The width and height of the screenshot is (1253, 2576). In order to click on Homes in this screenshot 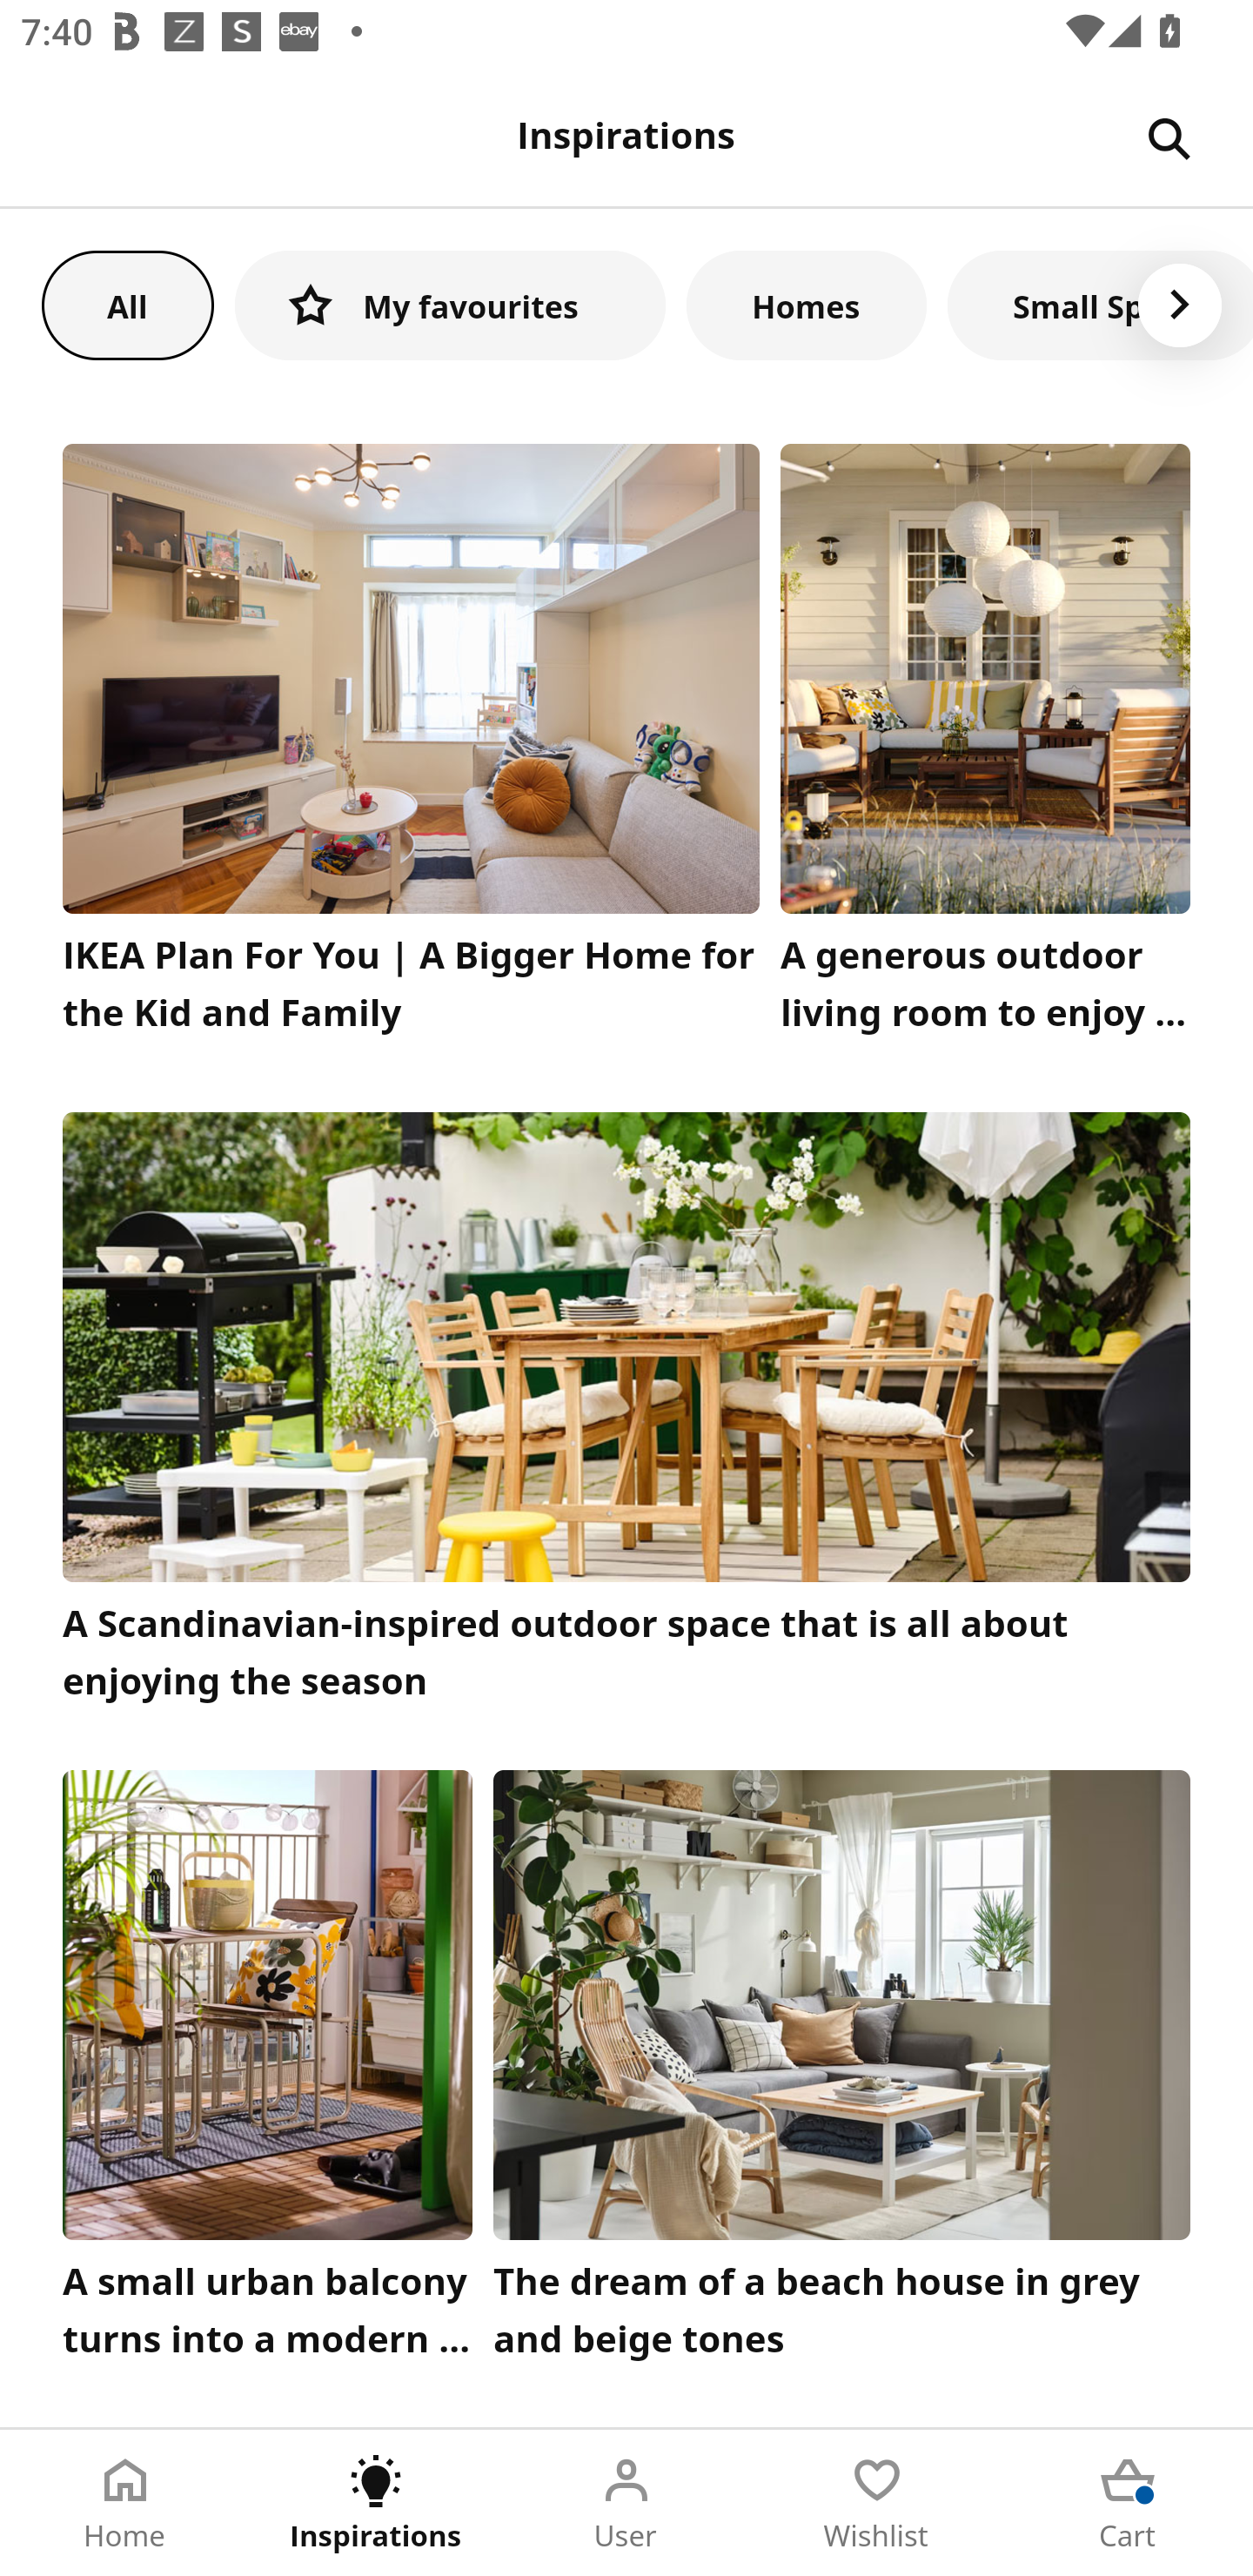, I will do `click(807, 305)`.